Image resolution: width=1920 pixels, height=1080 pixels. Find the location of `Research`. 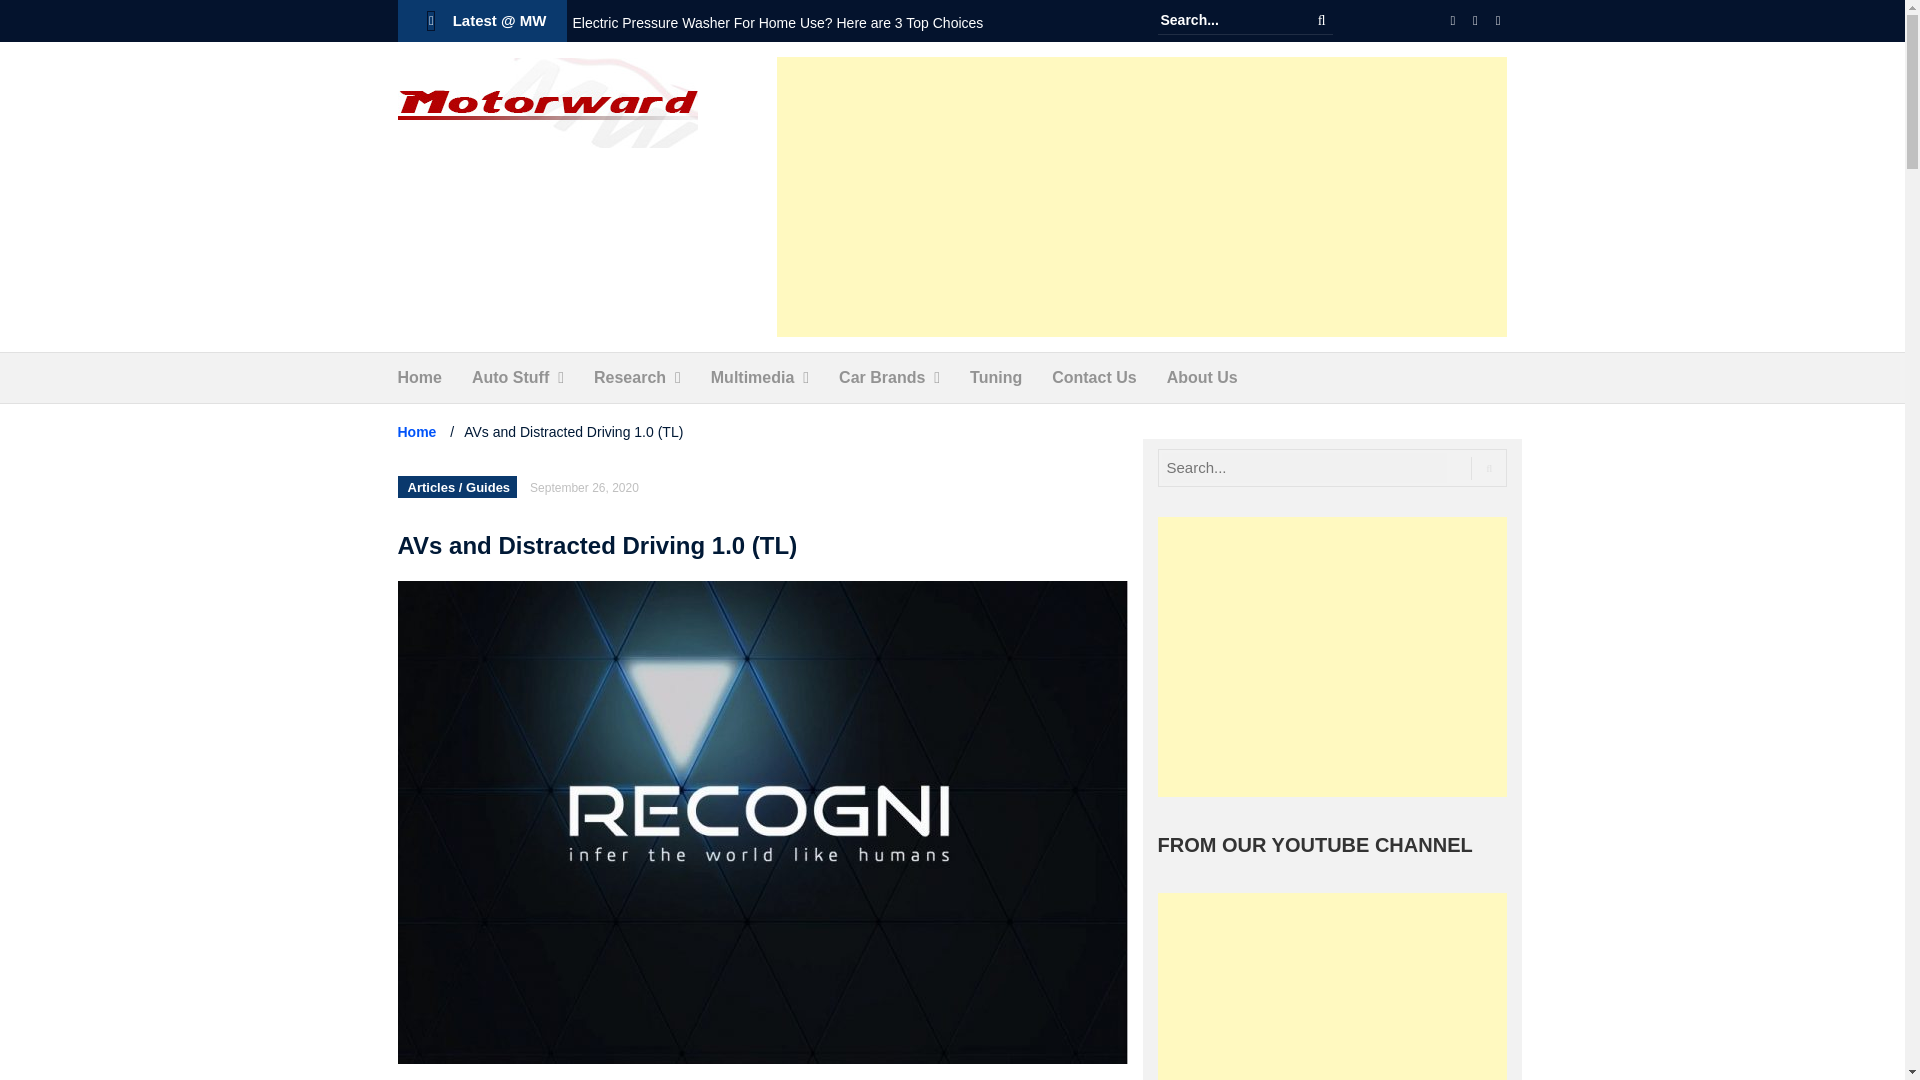

Research is located at coordinates (630, 378).